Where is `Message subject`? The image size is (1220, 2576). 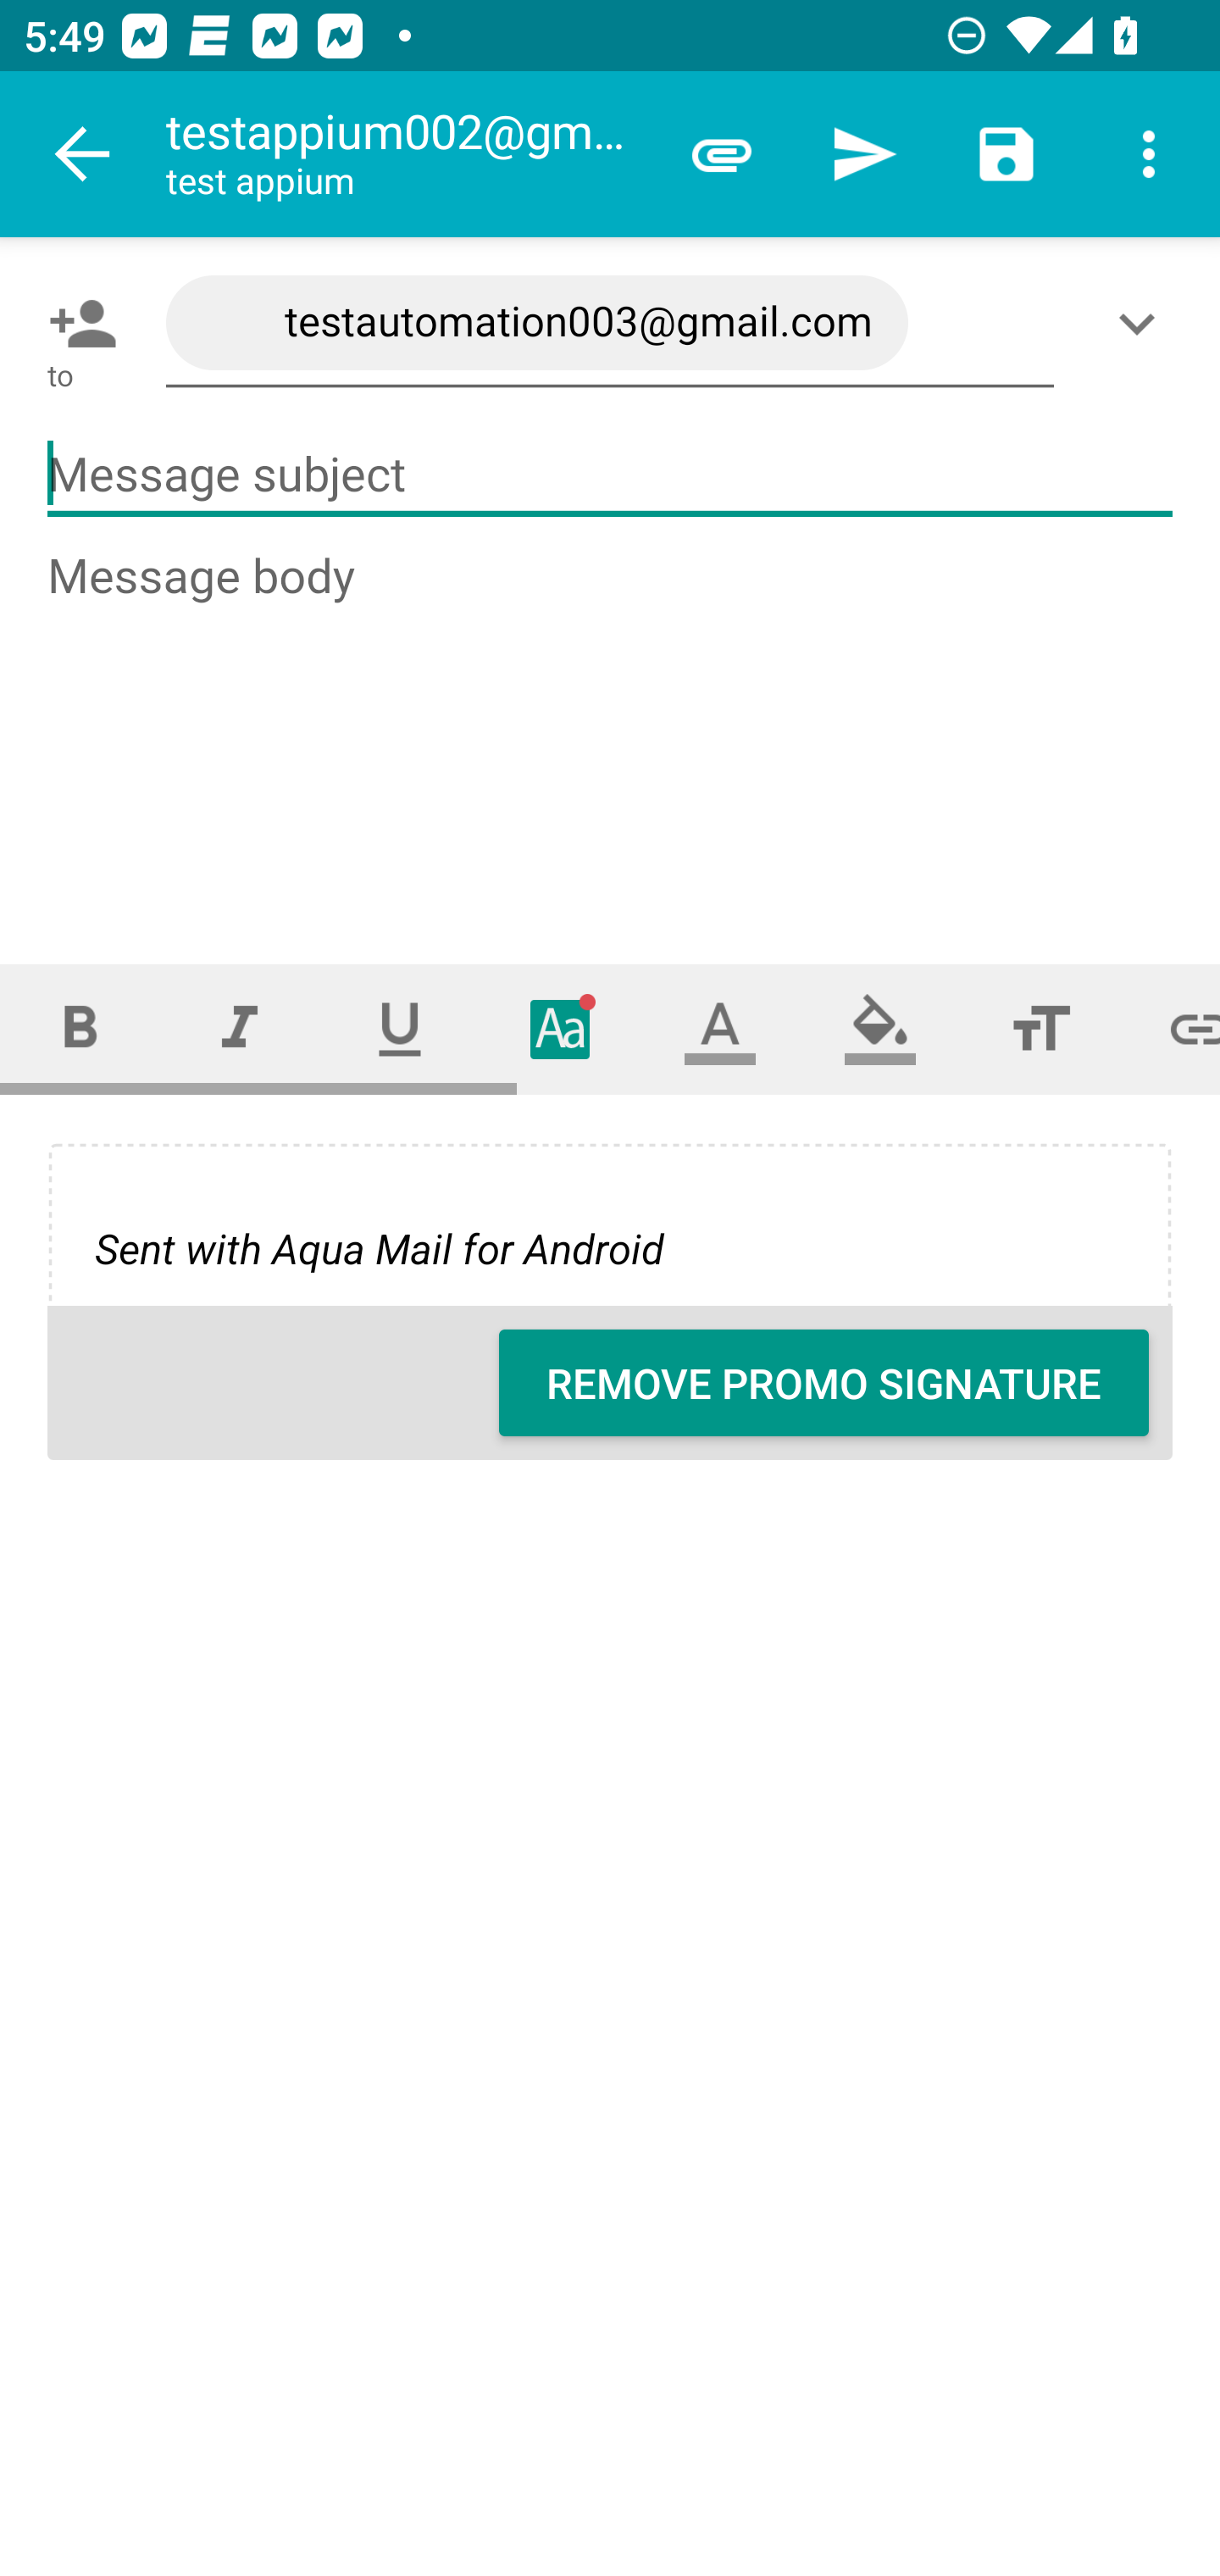
Message subject is located at coordinates (610, 475).